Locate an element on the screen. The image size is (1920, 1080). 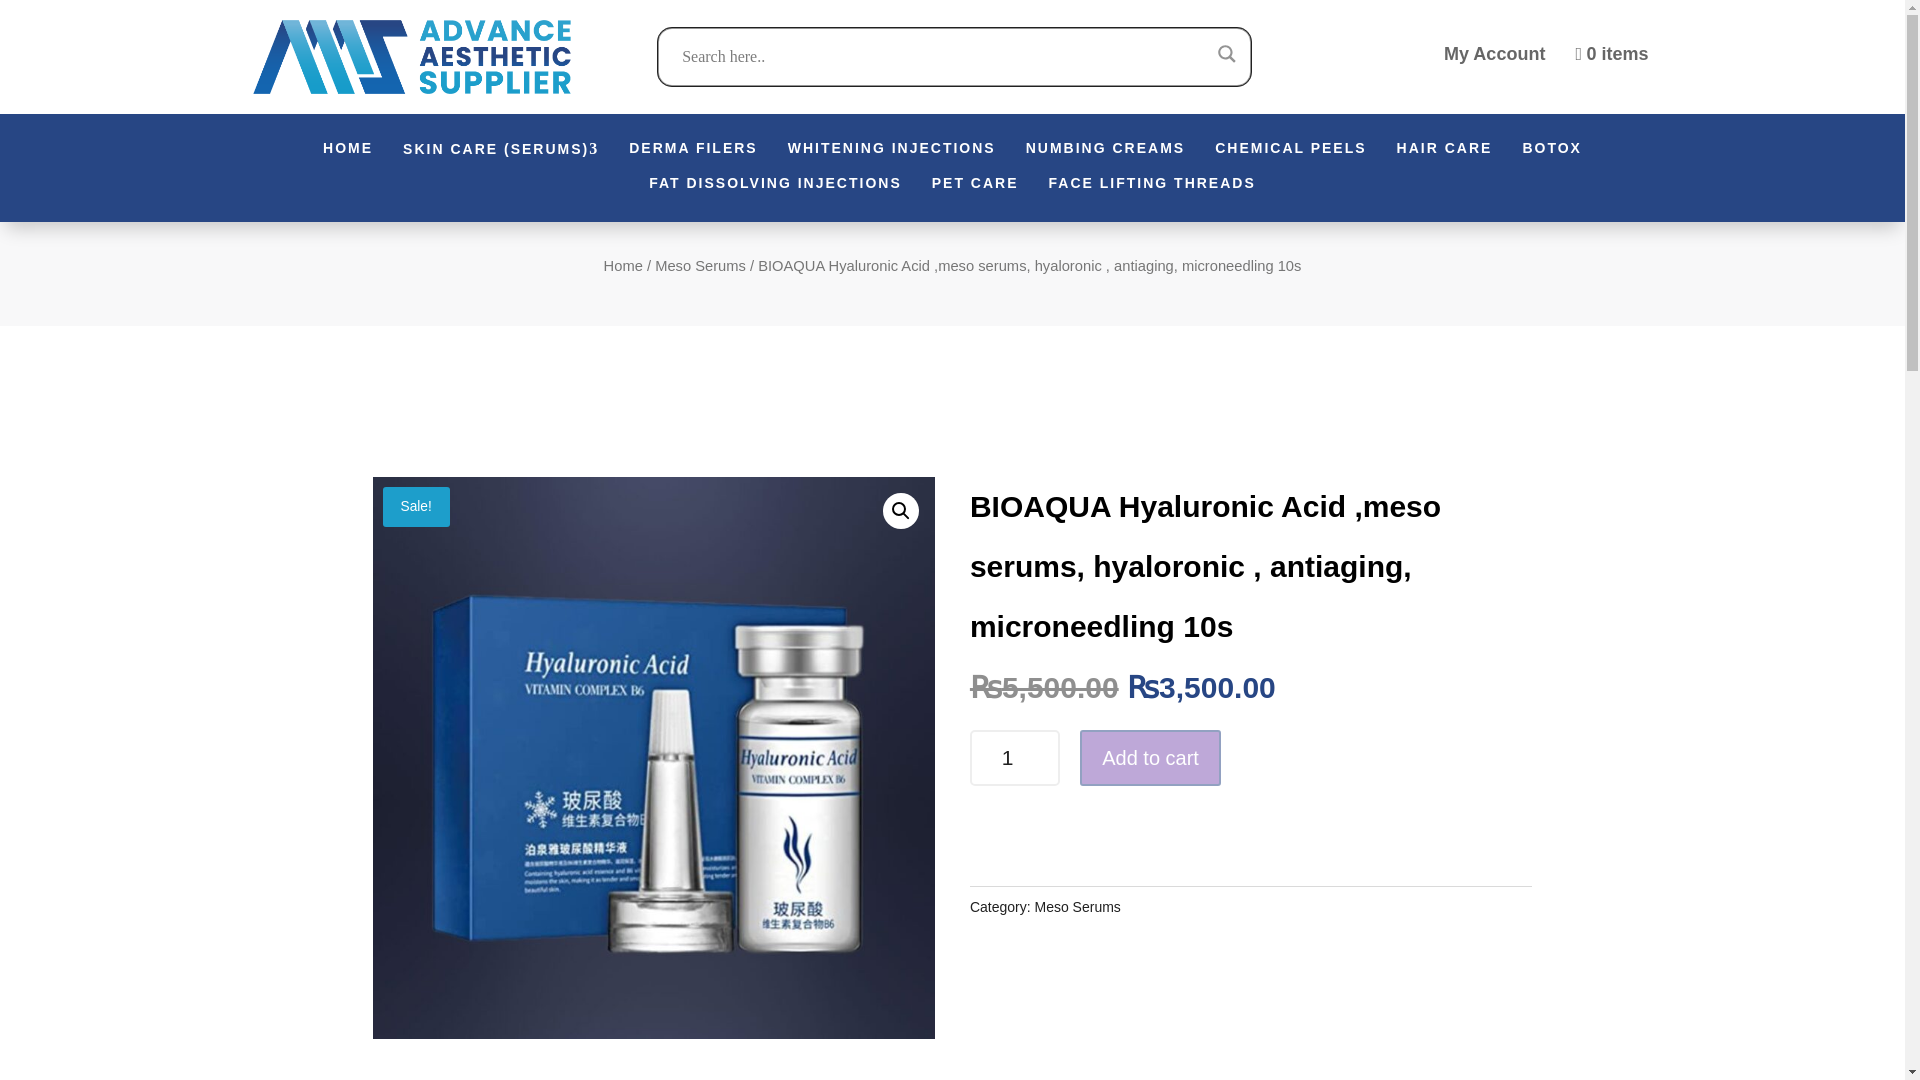
WHITENING INJECTIONS is located at coordinates (892, 150).